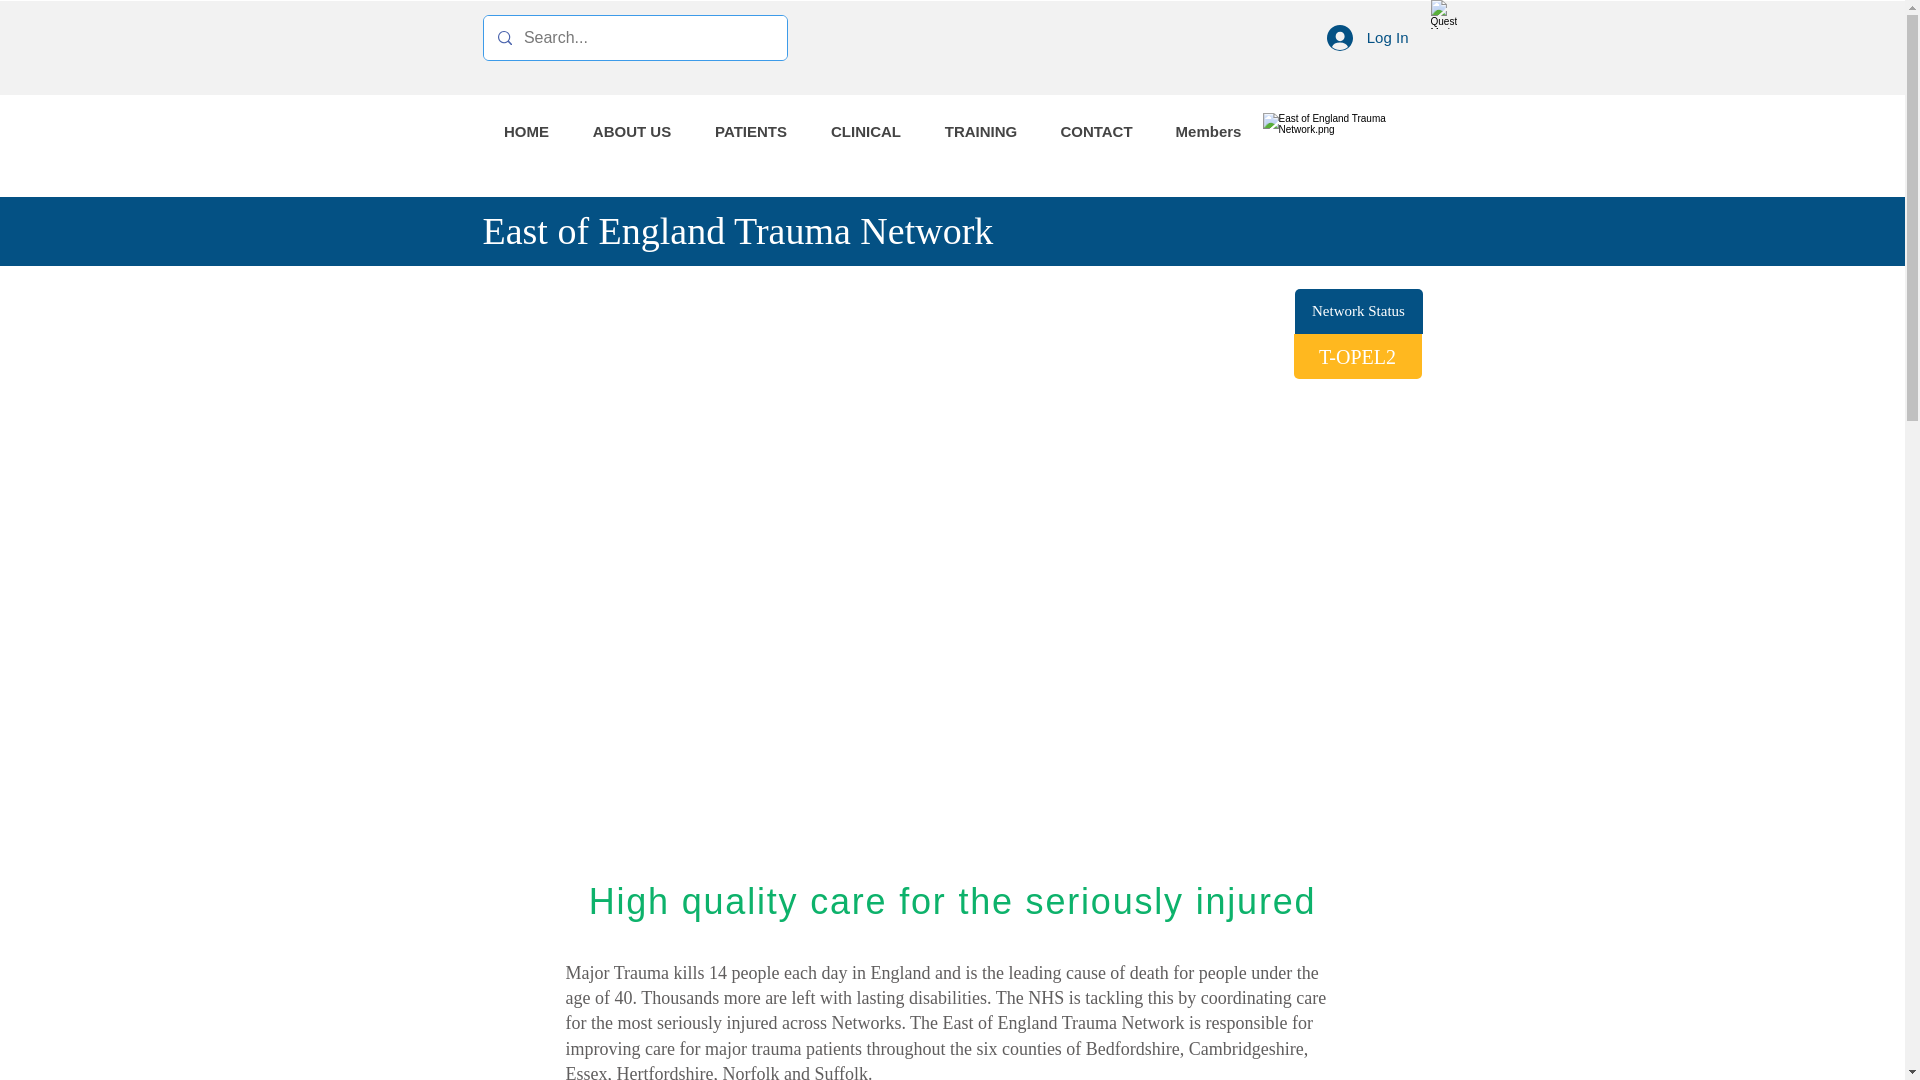  I want to click on Members, so click(1208, 132).